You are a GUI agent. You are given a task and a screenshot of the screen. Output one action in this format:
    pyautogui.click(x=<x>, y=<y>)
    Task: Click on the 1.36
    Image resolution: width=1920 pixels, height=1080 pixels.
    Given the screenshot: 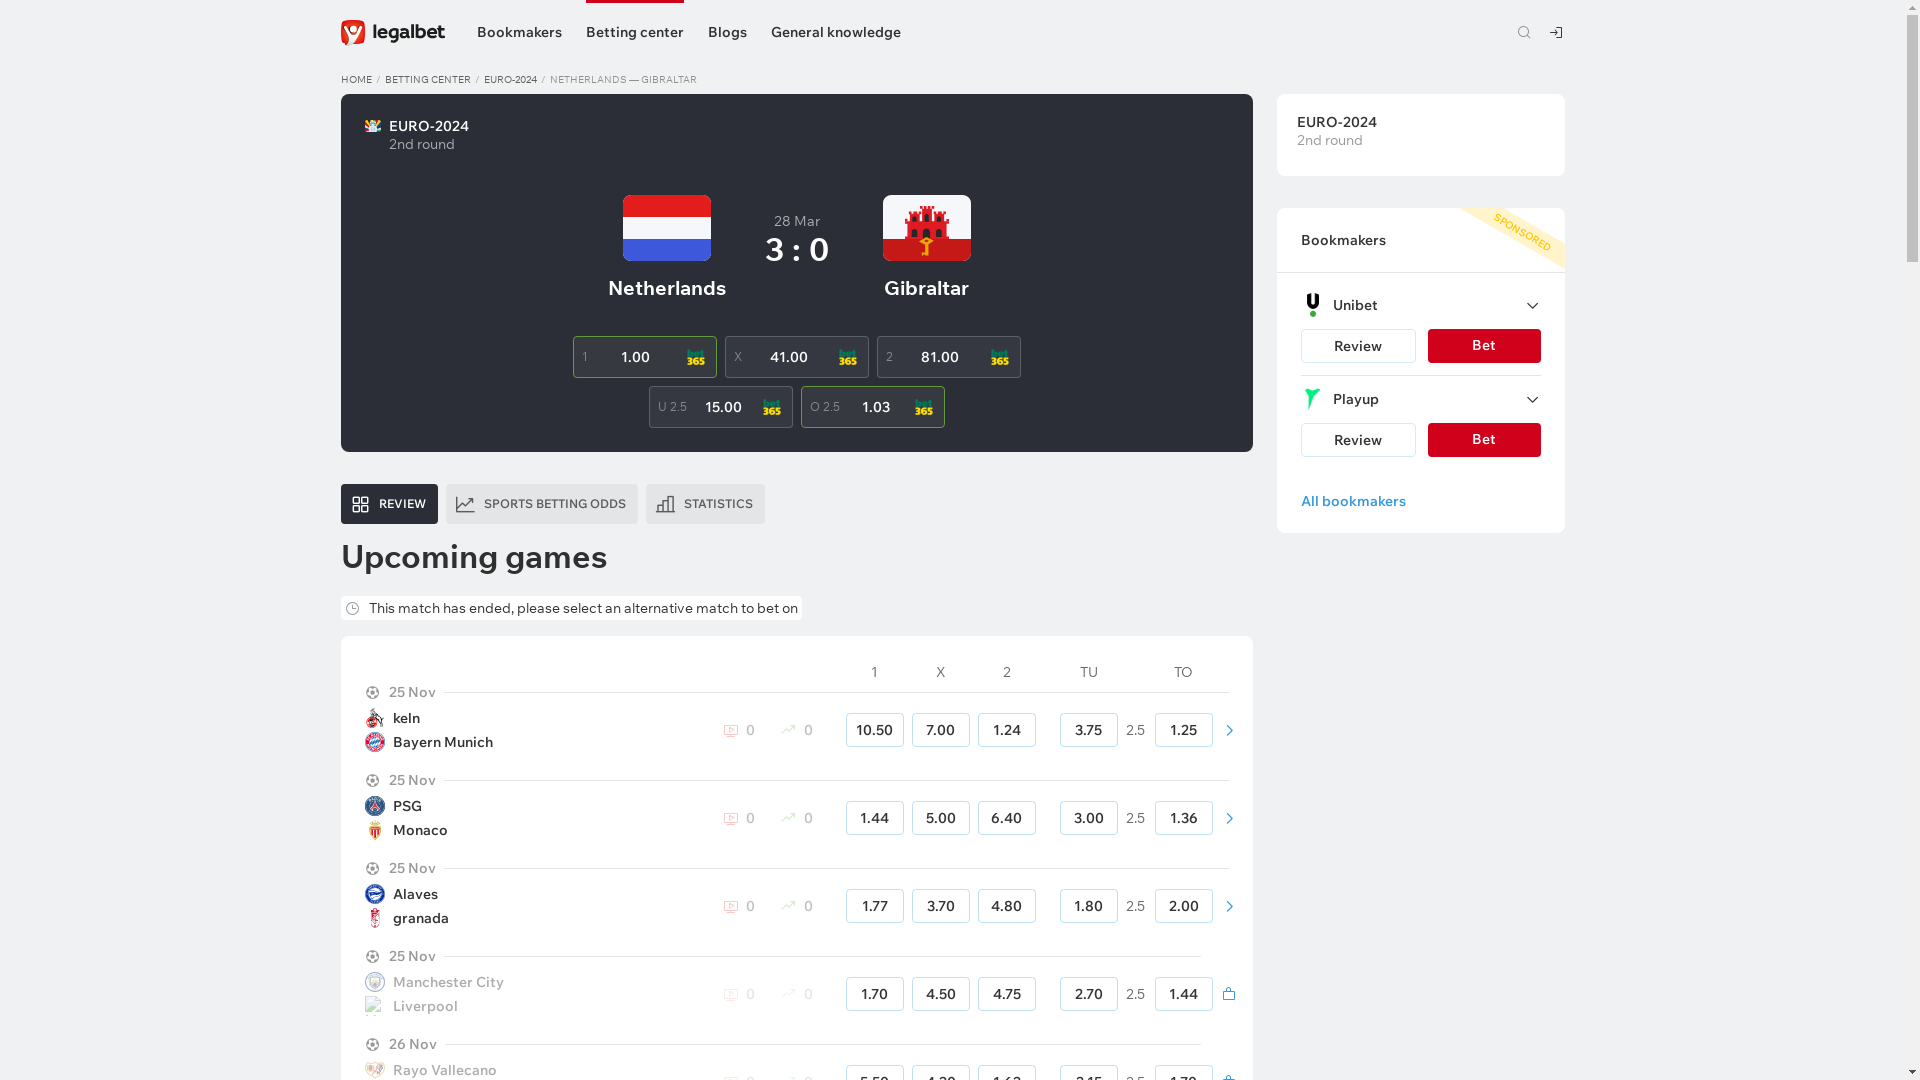 What is the action you would take?
    pyautogui.click(x=1183, y=818)
    